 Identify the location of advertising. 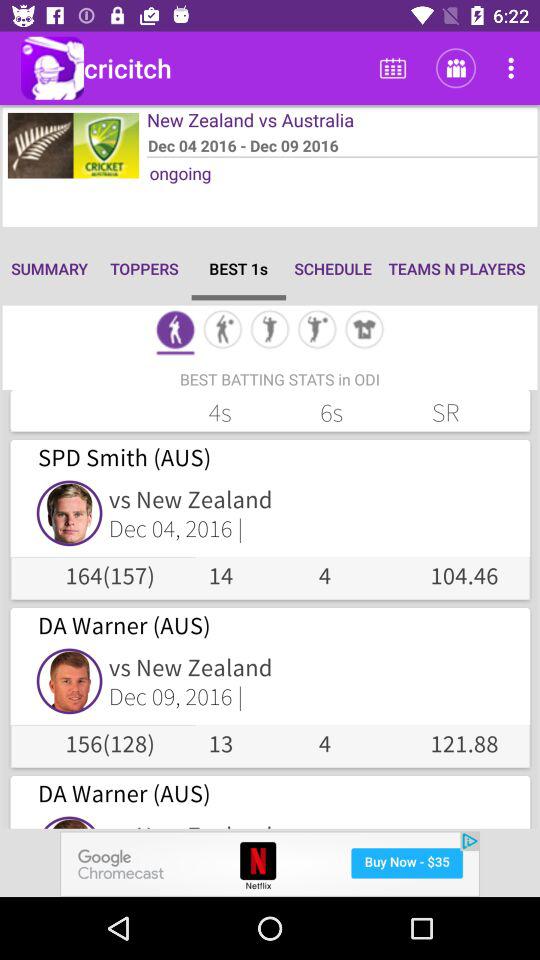
(270, 864).